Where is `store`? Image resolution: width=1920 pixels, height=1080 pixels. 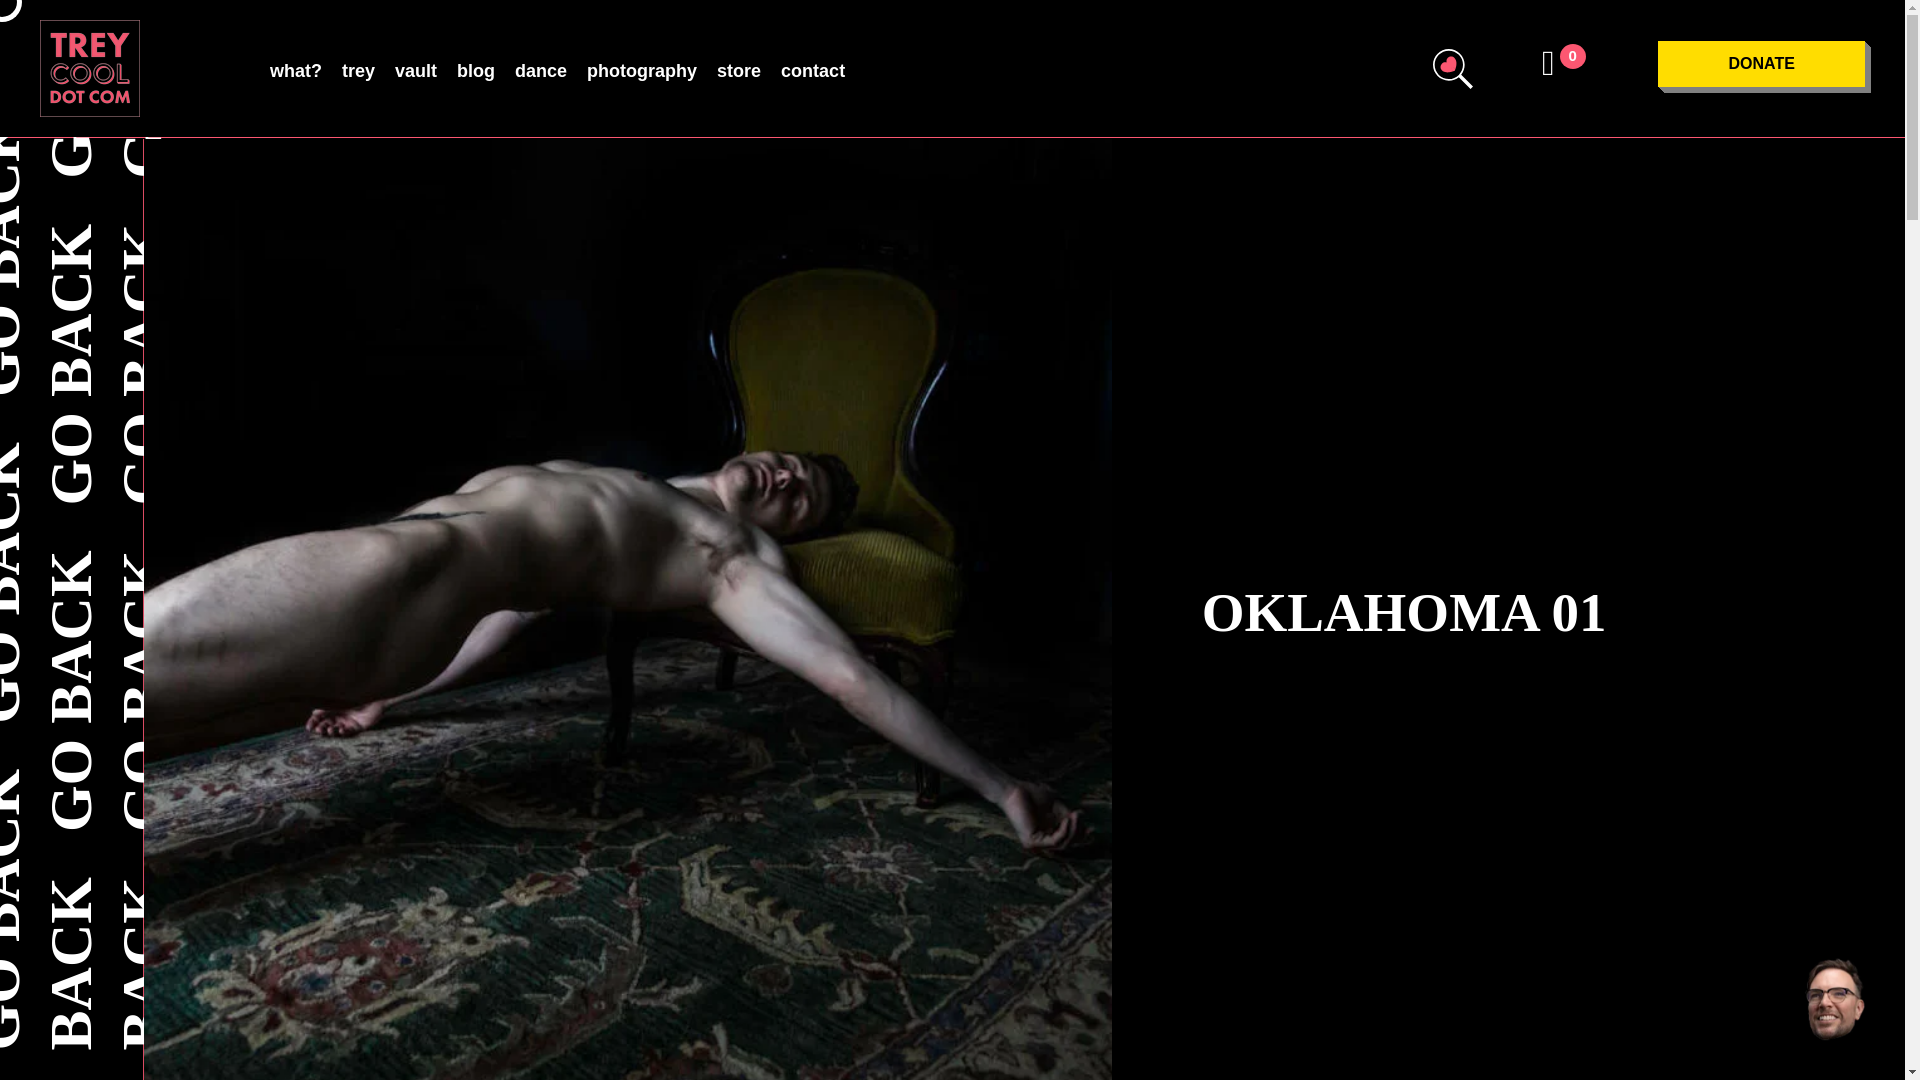
store is located at coordinates (738, 72).